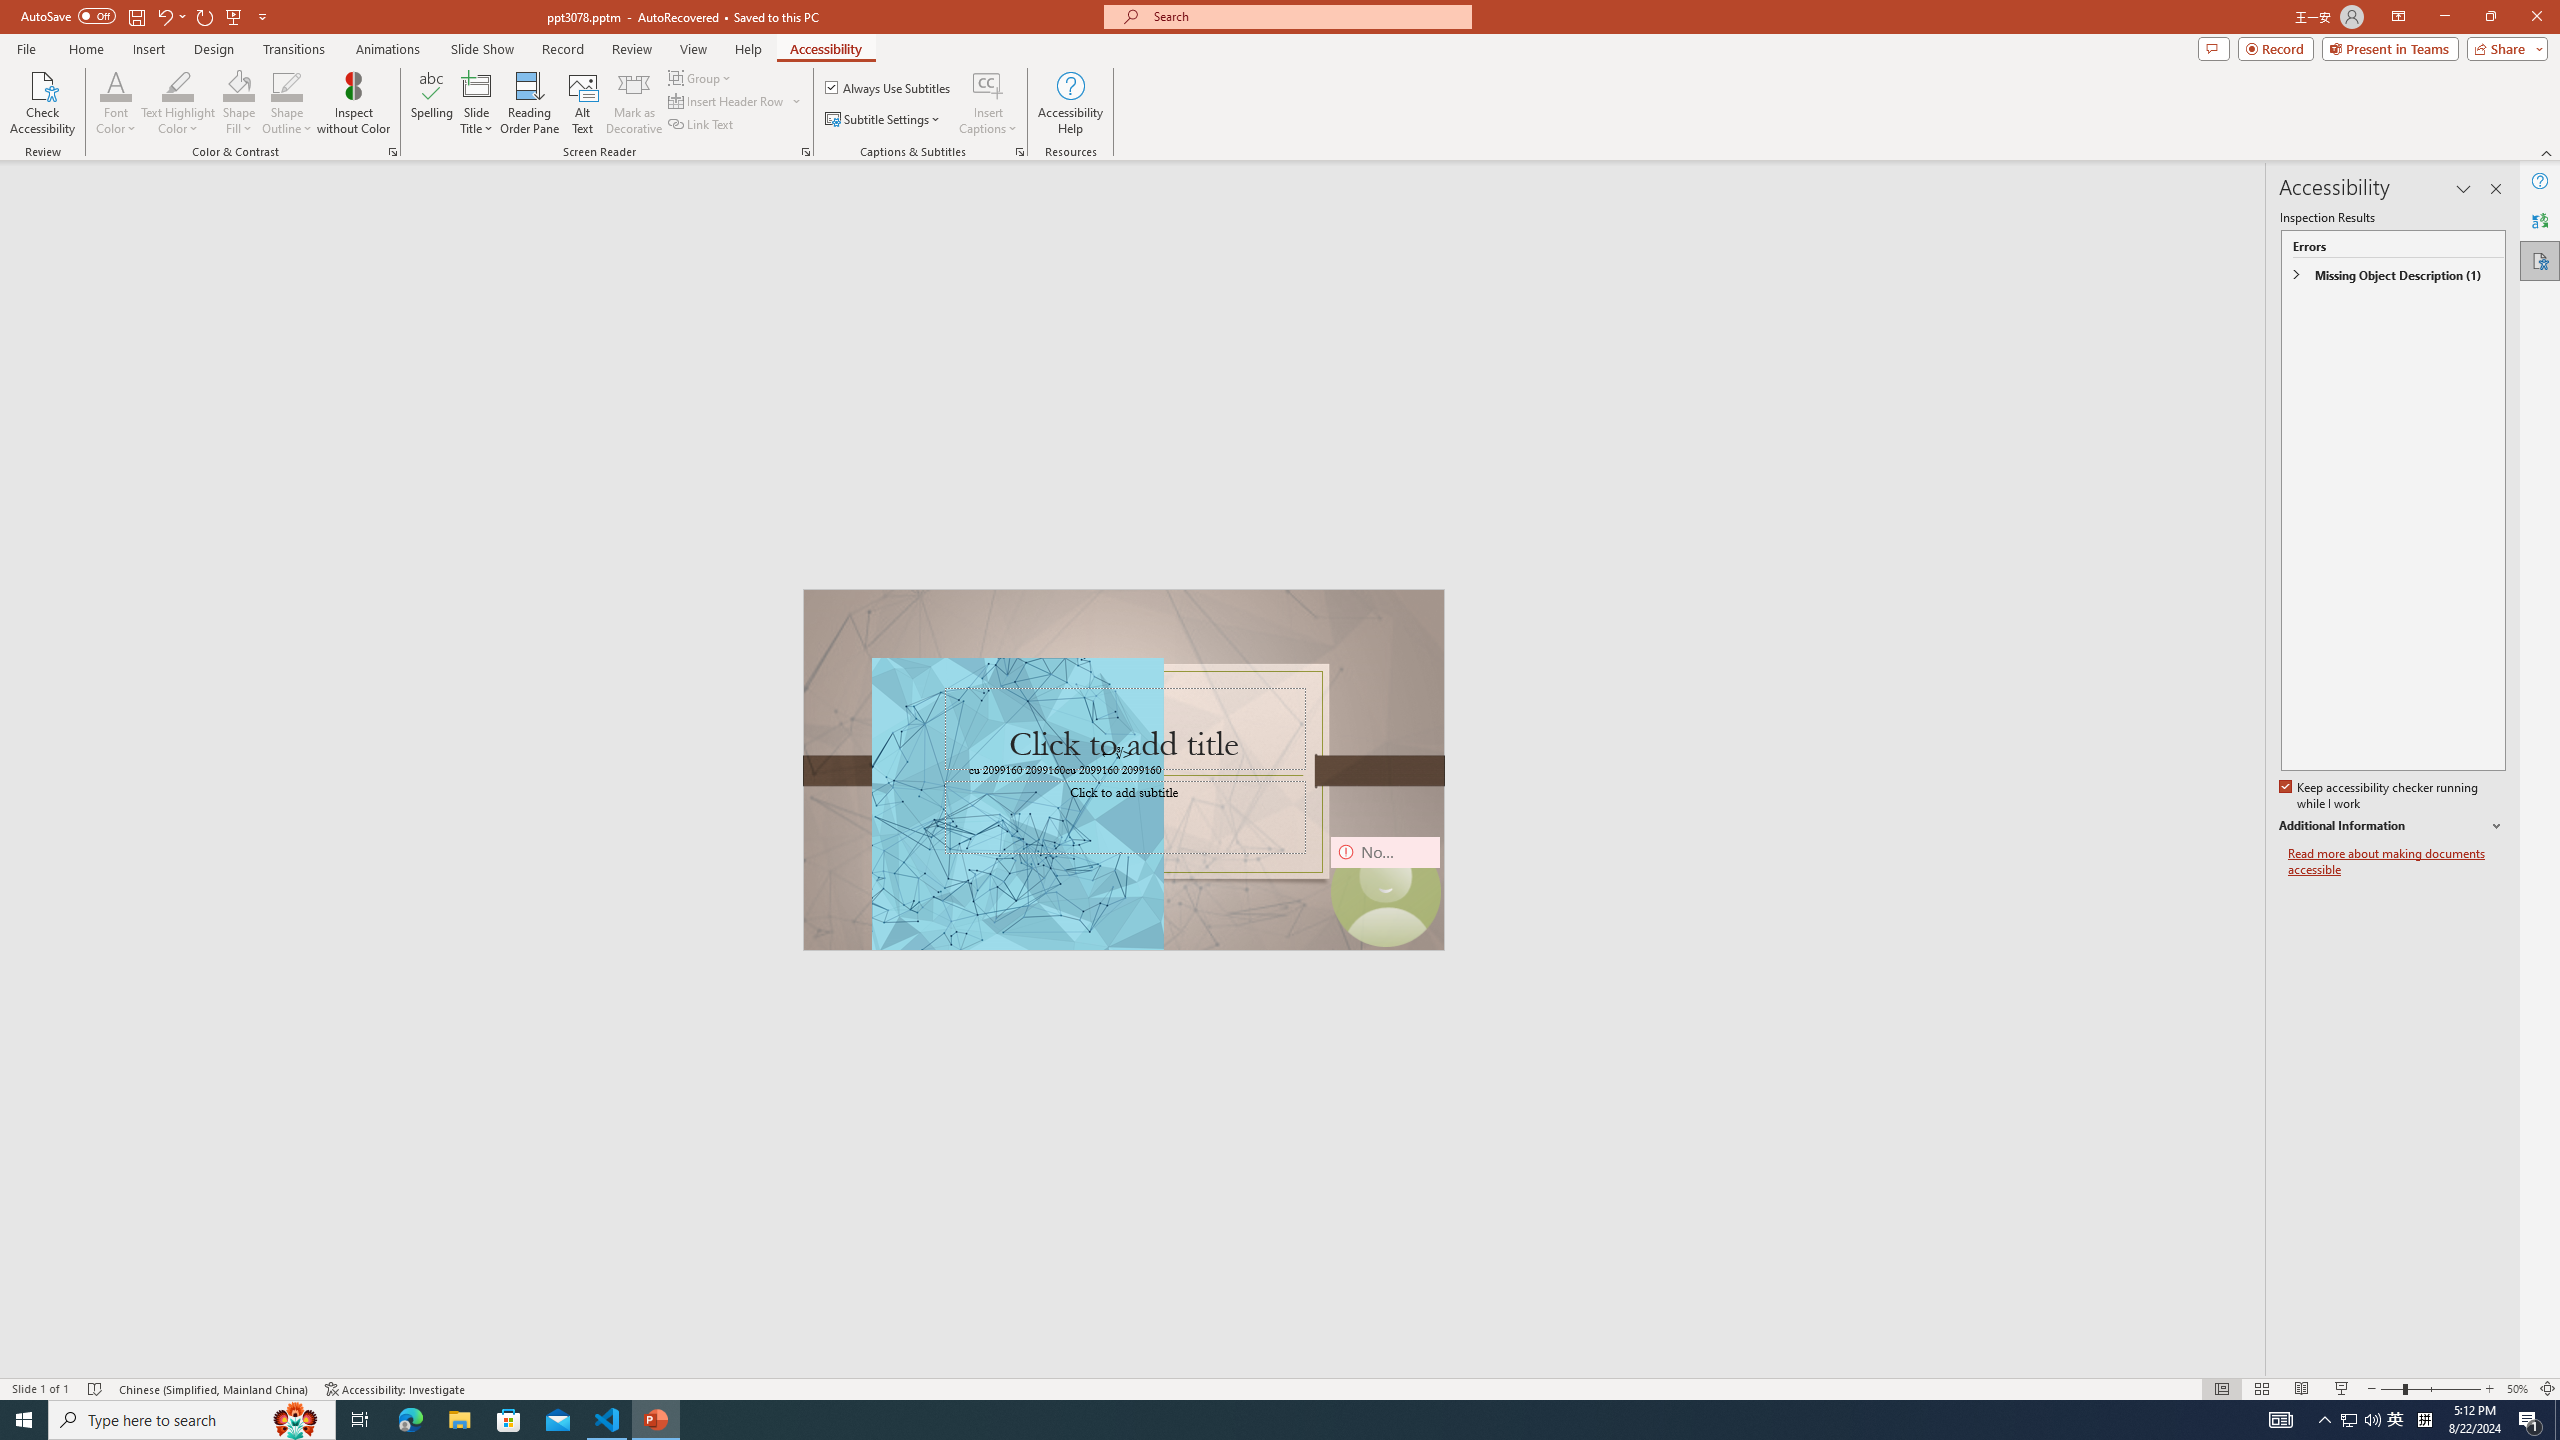 Image resolution: width=2560 pixels, height=1440 pixels. I want to click on Screen Reader, so click(806, 152).